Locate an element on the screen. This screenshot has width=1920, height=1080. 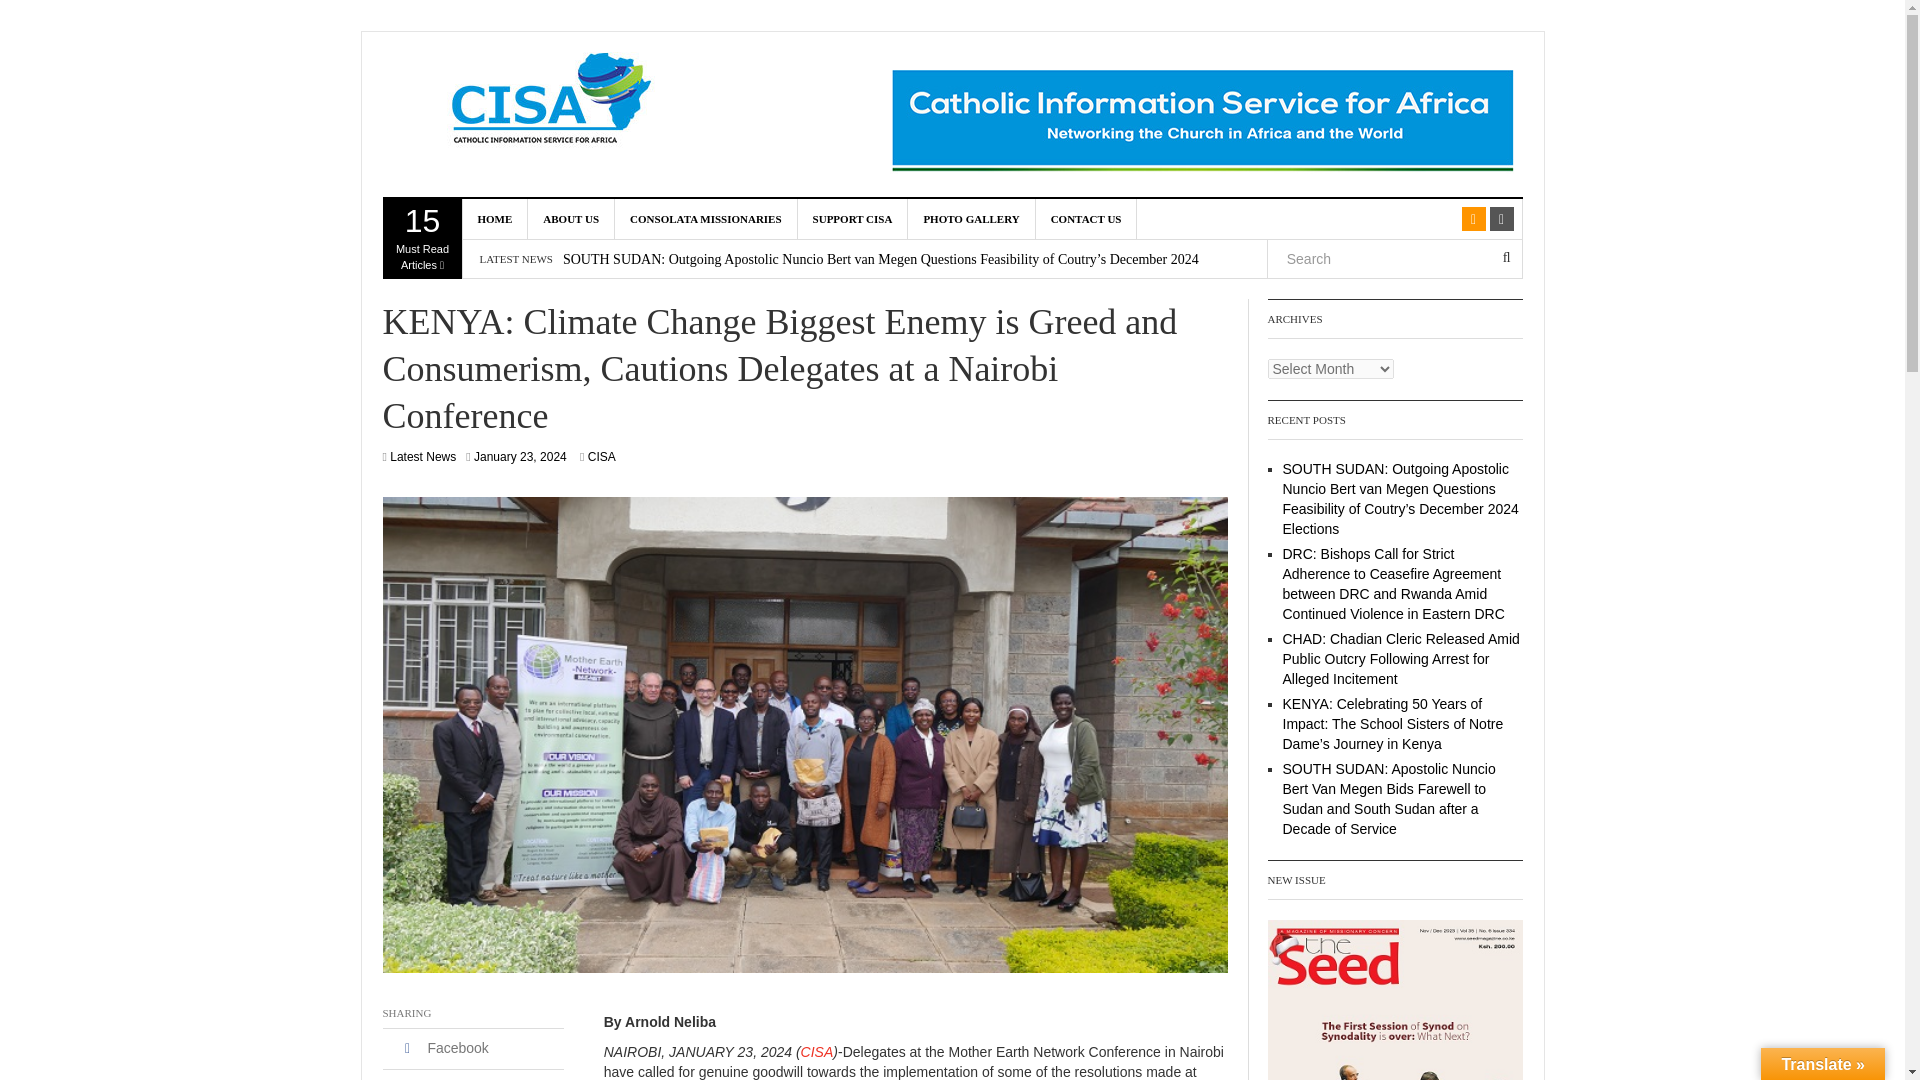
ABOUT US is located at coordinates (571, 218).